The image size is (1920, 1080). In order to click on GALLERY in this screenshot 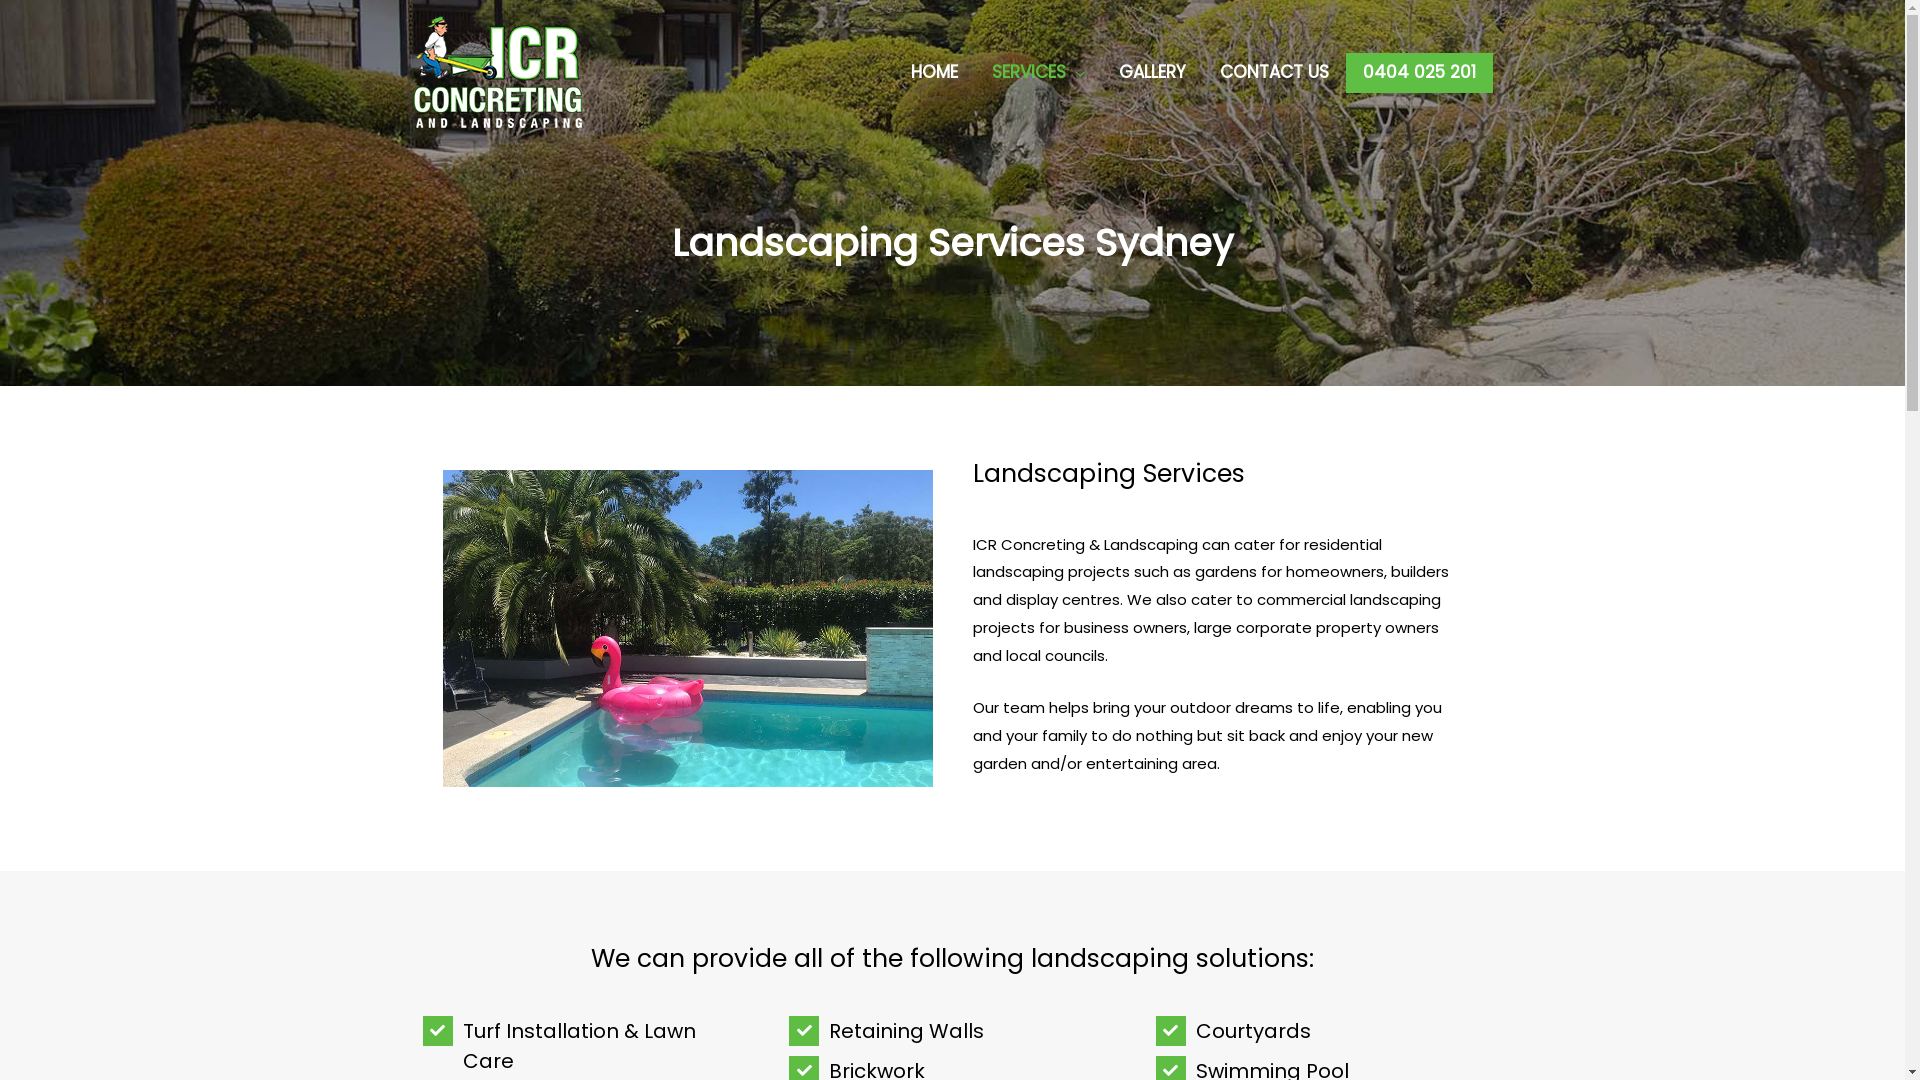, I will do `click(1152, 72)`.